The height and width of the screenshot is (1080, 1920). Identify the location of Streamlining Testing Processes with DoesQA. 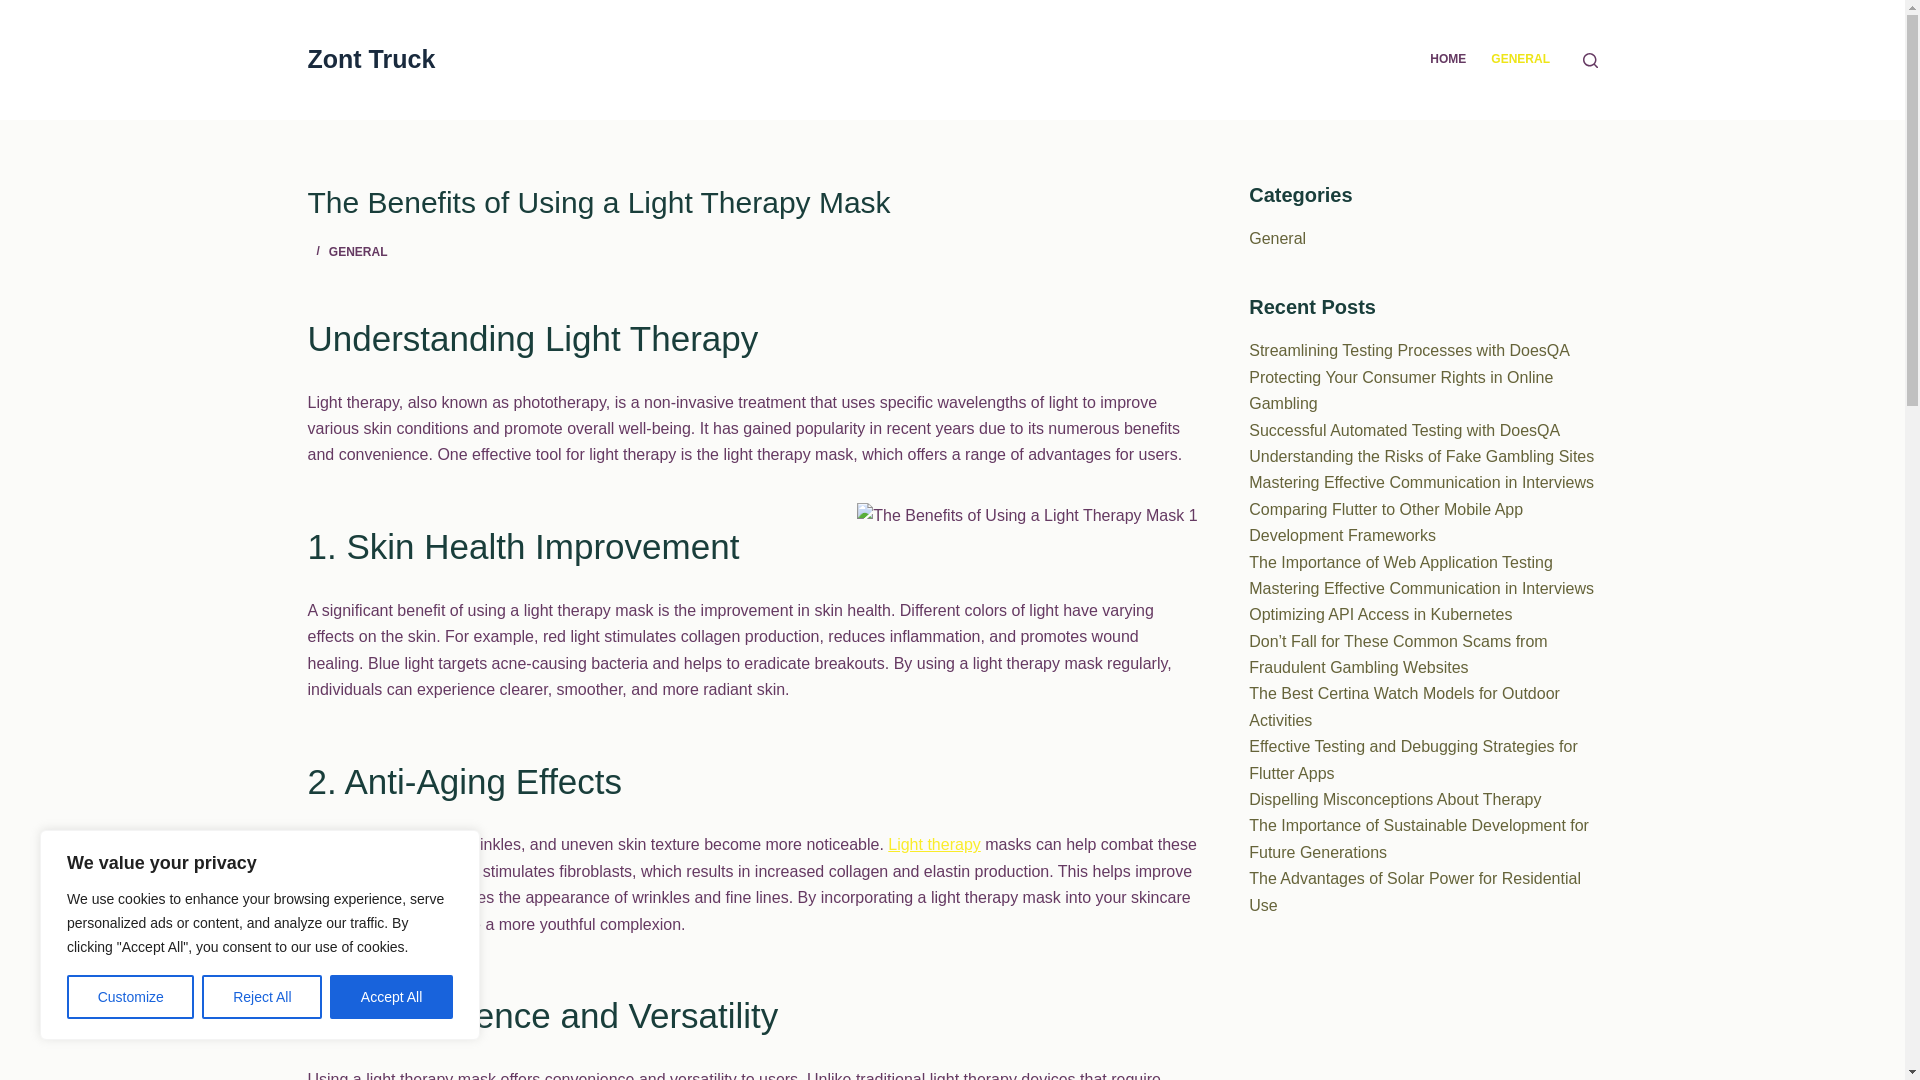
(1410, 350).